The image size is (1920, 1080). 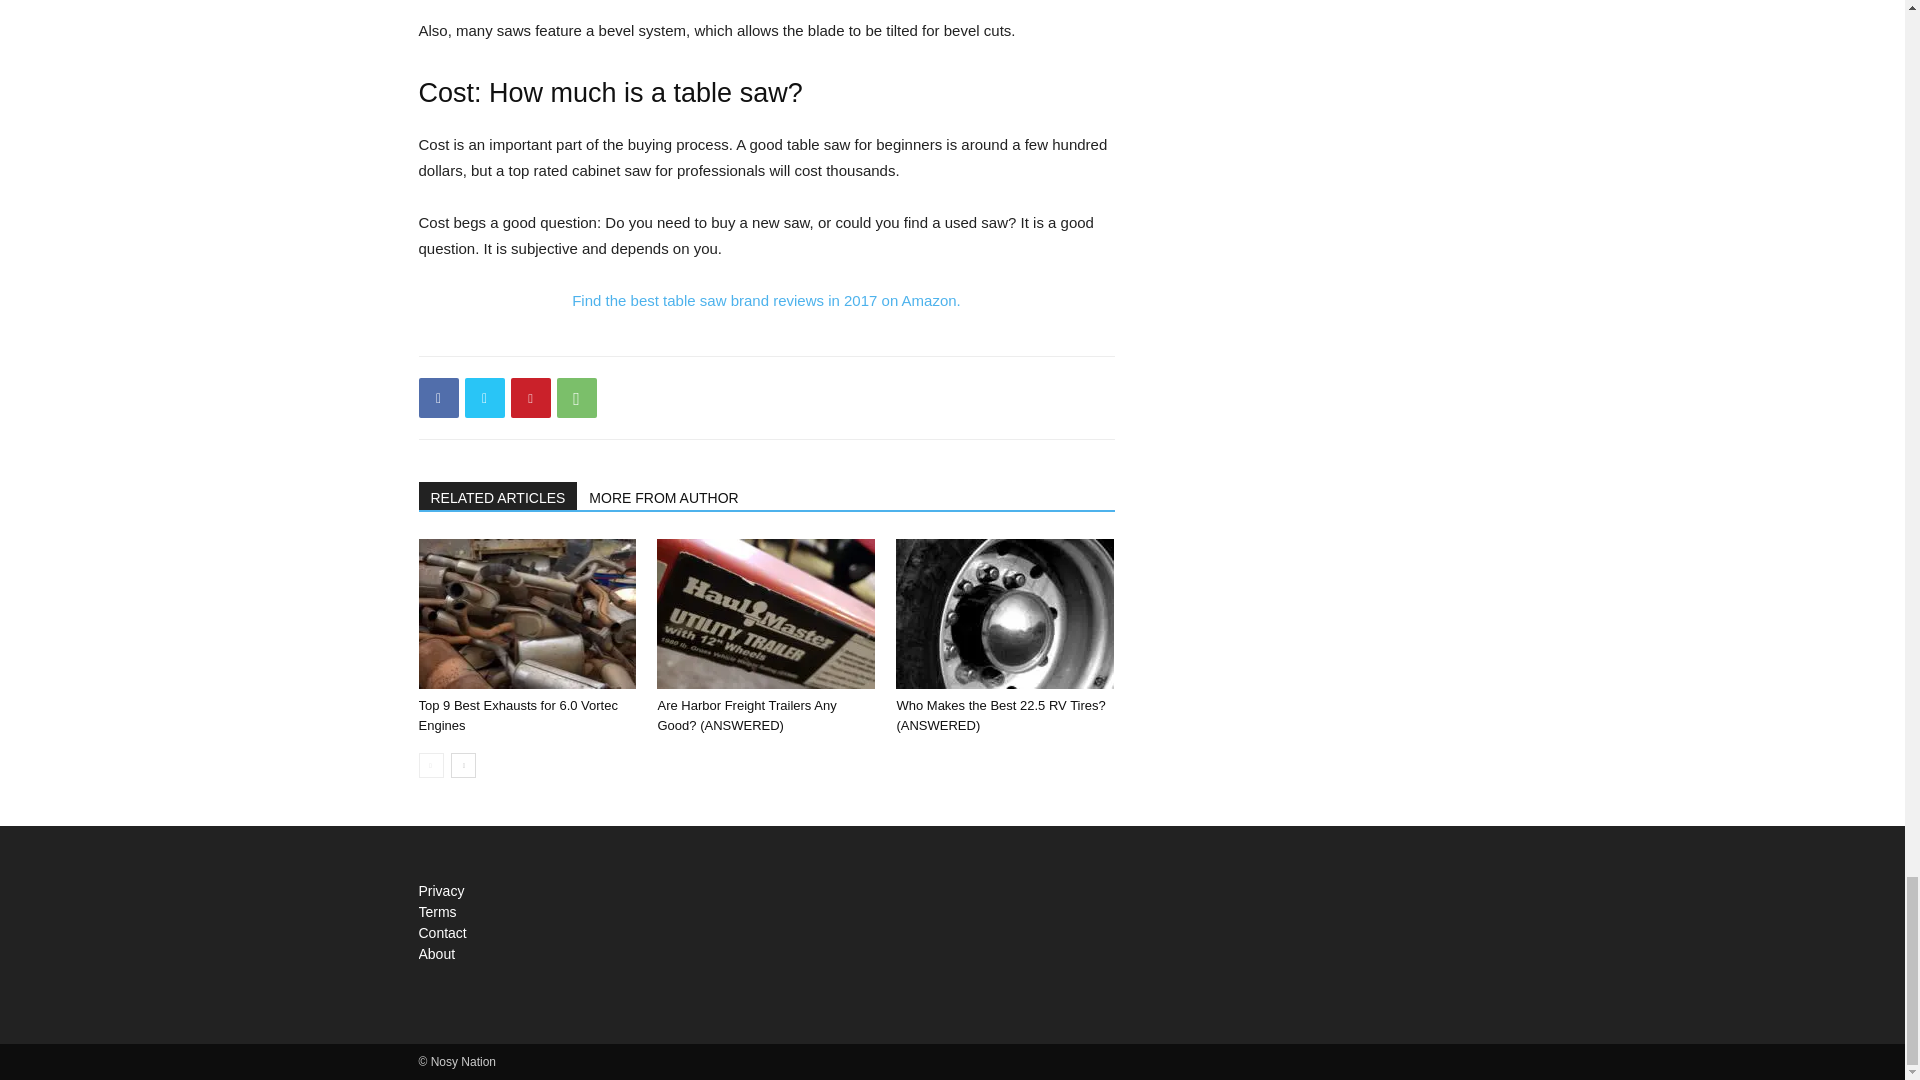 I want to click on Find the best table saw brand reviews in 2017 on Amazon., so click(x=766, y=300).